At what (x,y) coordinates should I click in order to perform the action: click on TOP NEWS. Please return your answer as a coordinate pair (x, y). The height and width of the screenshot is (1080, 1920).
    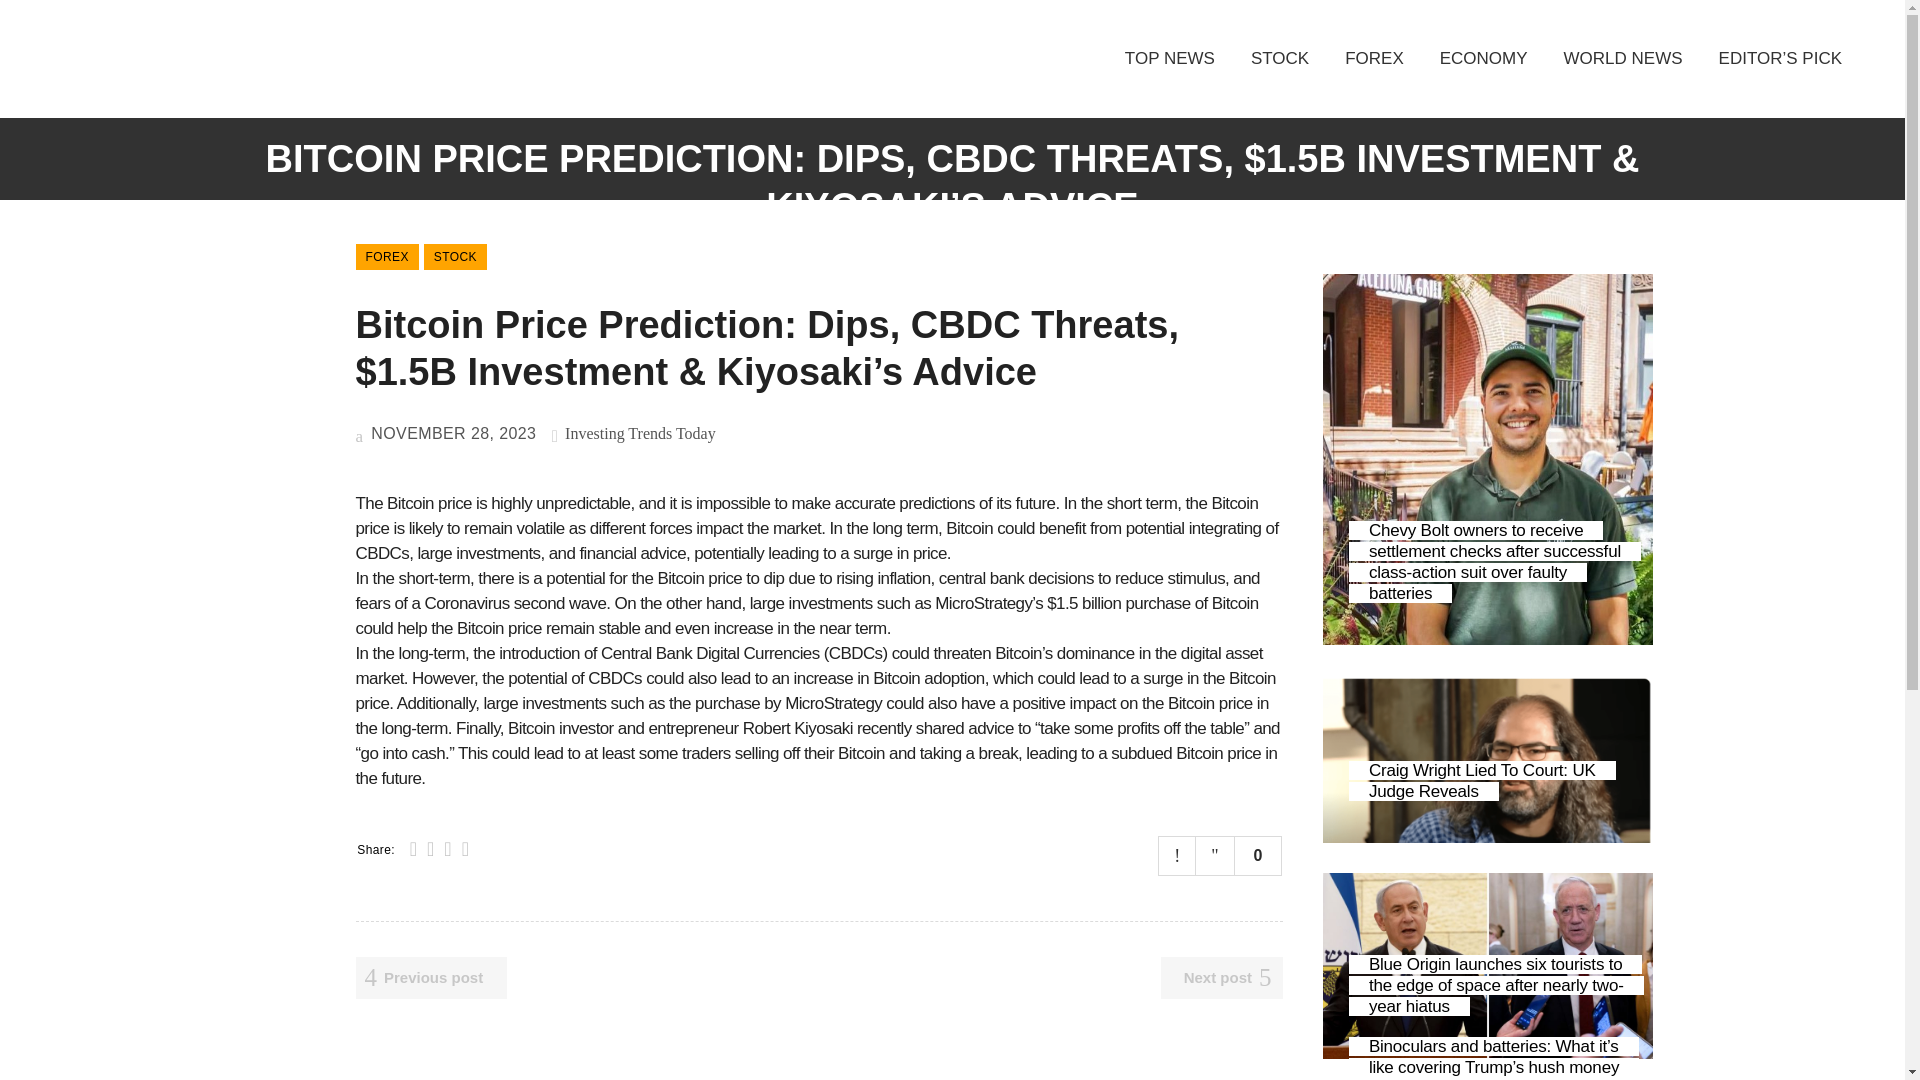
    Looking at the image, I should click on (1170, 58).